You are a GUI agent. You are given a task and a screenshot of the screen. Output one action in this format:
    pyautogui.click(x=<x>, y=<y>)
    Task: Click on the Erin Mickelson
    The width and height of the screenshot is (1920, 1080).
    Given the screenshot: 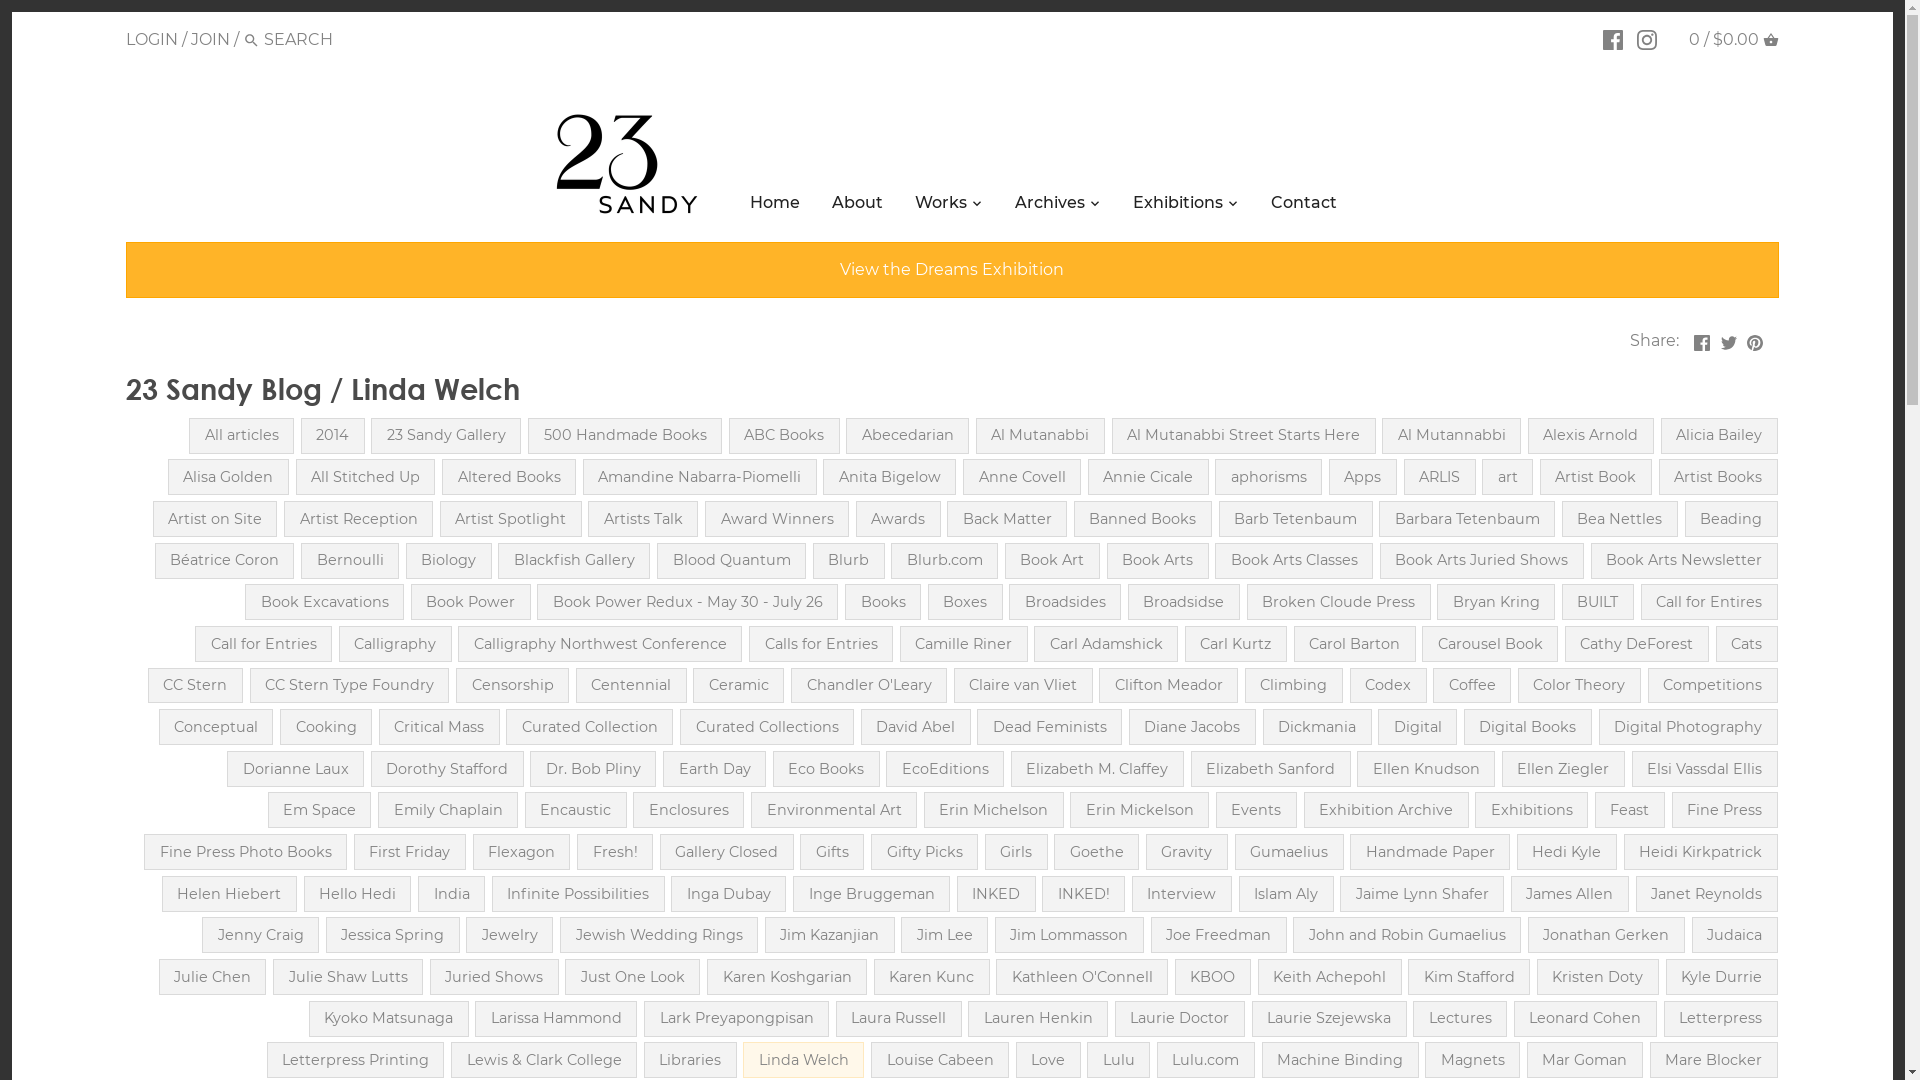 What is the action you would take?
    pyautogui.click(x=1140, y=810)
    